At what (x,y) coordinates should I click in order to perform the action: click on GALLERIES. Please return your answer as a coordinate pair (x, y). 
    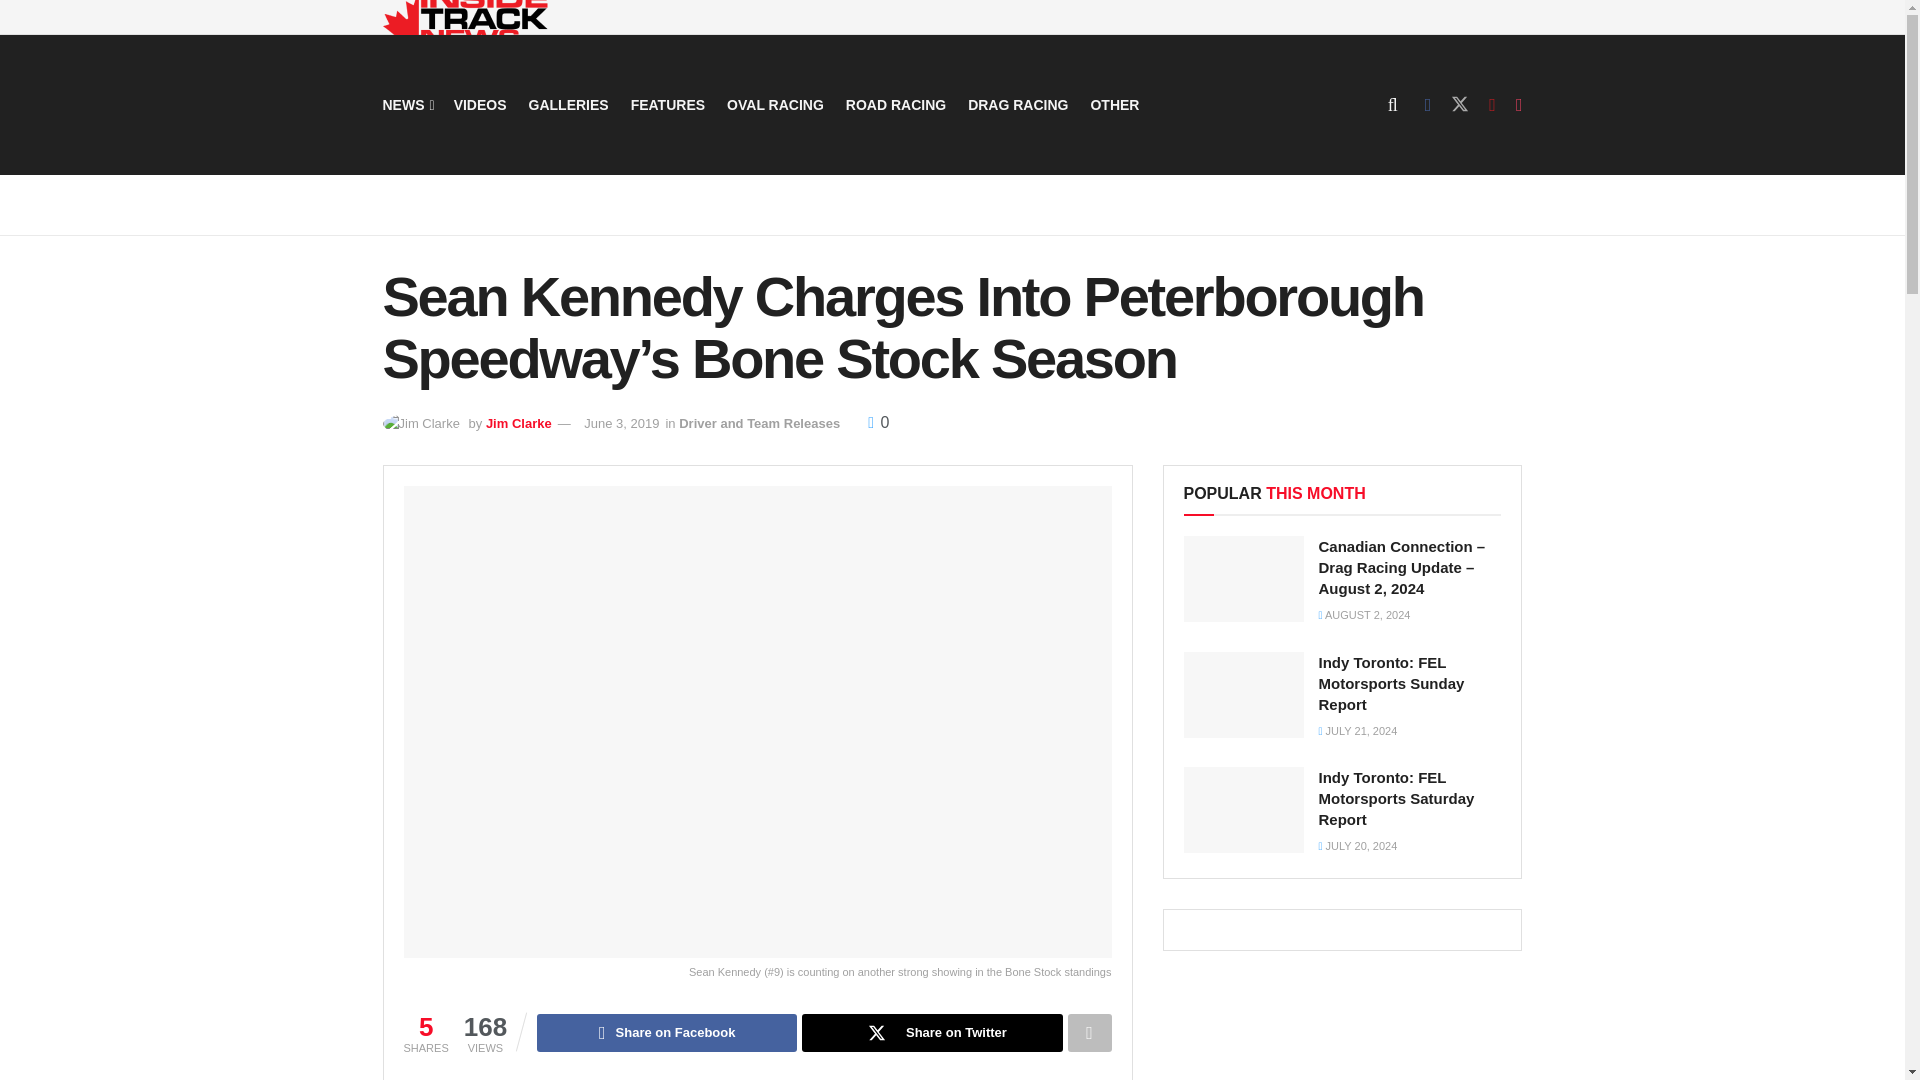
    Looking at the image, I should click on (568, 104).